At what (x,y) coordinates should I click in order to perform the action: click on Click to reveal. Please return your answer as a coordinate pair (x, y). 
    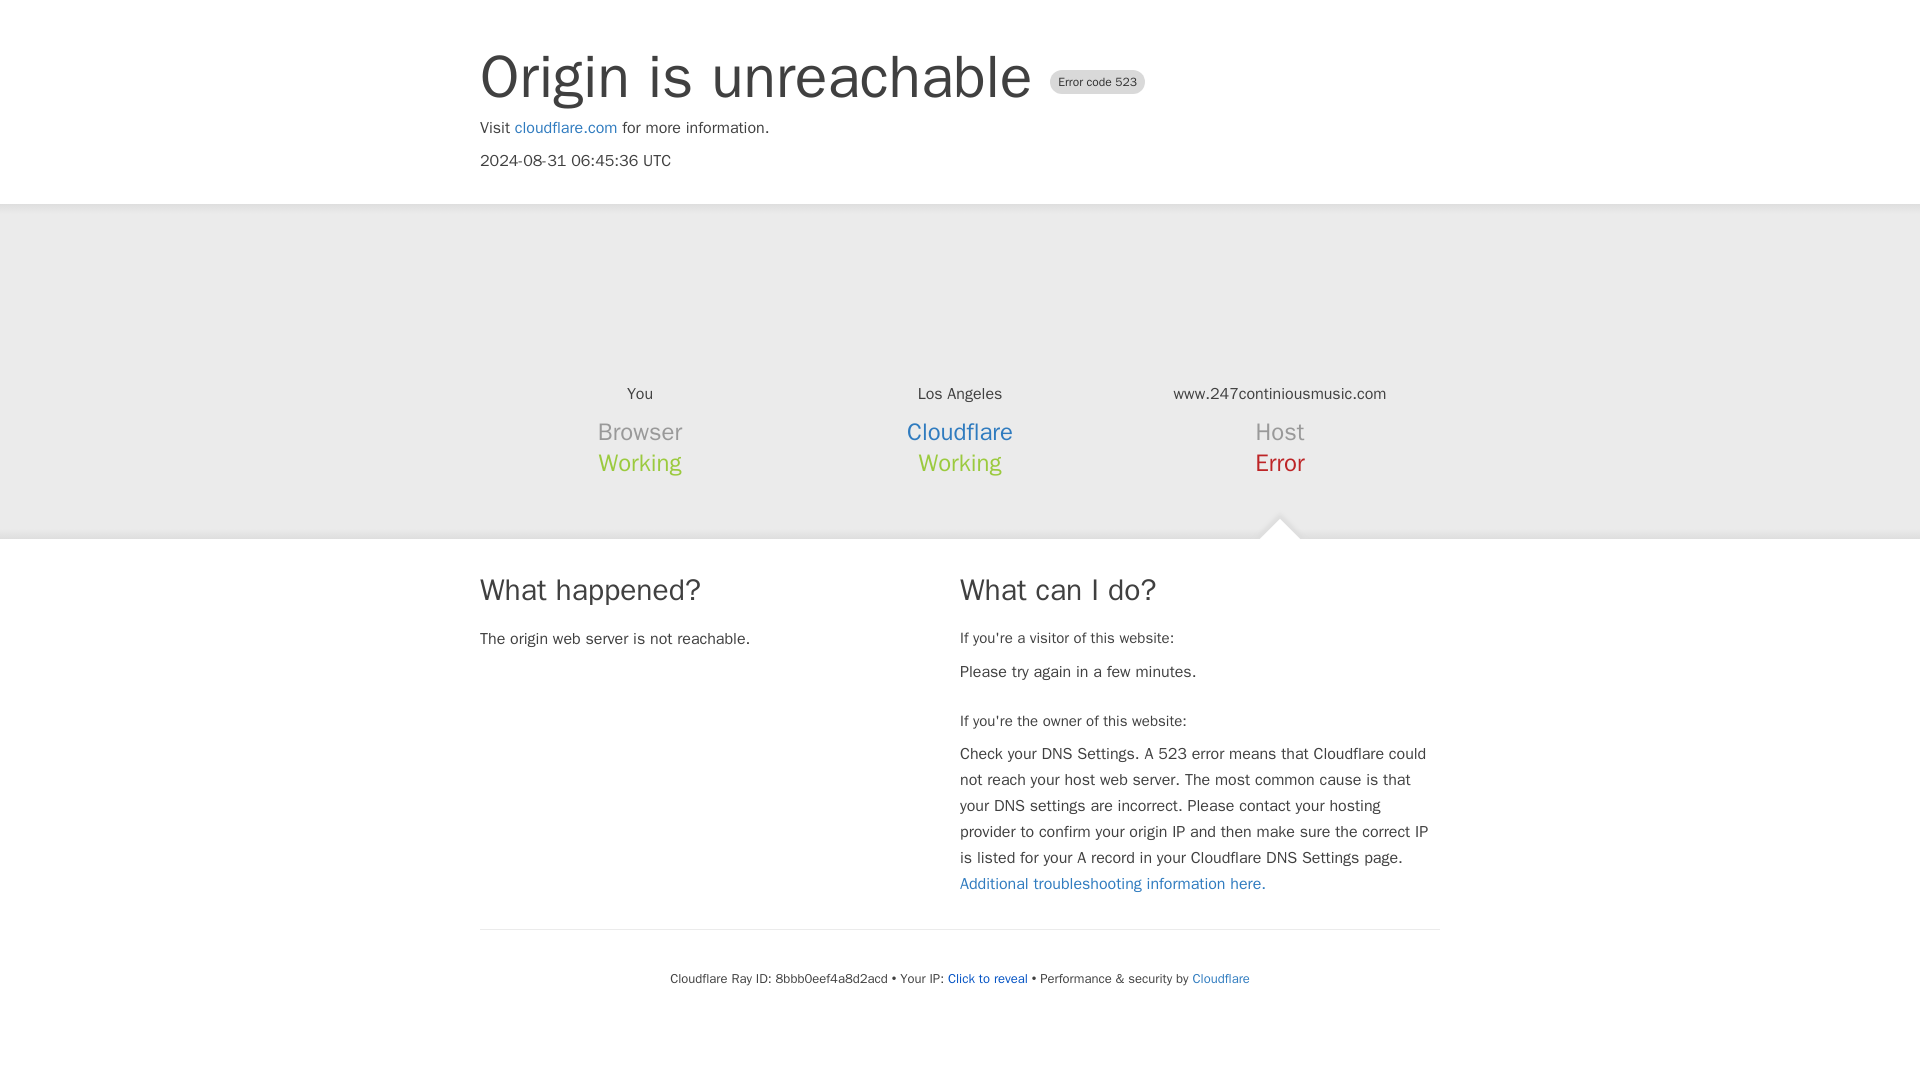
    Looking at the image, I should click on (988, 978).